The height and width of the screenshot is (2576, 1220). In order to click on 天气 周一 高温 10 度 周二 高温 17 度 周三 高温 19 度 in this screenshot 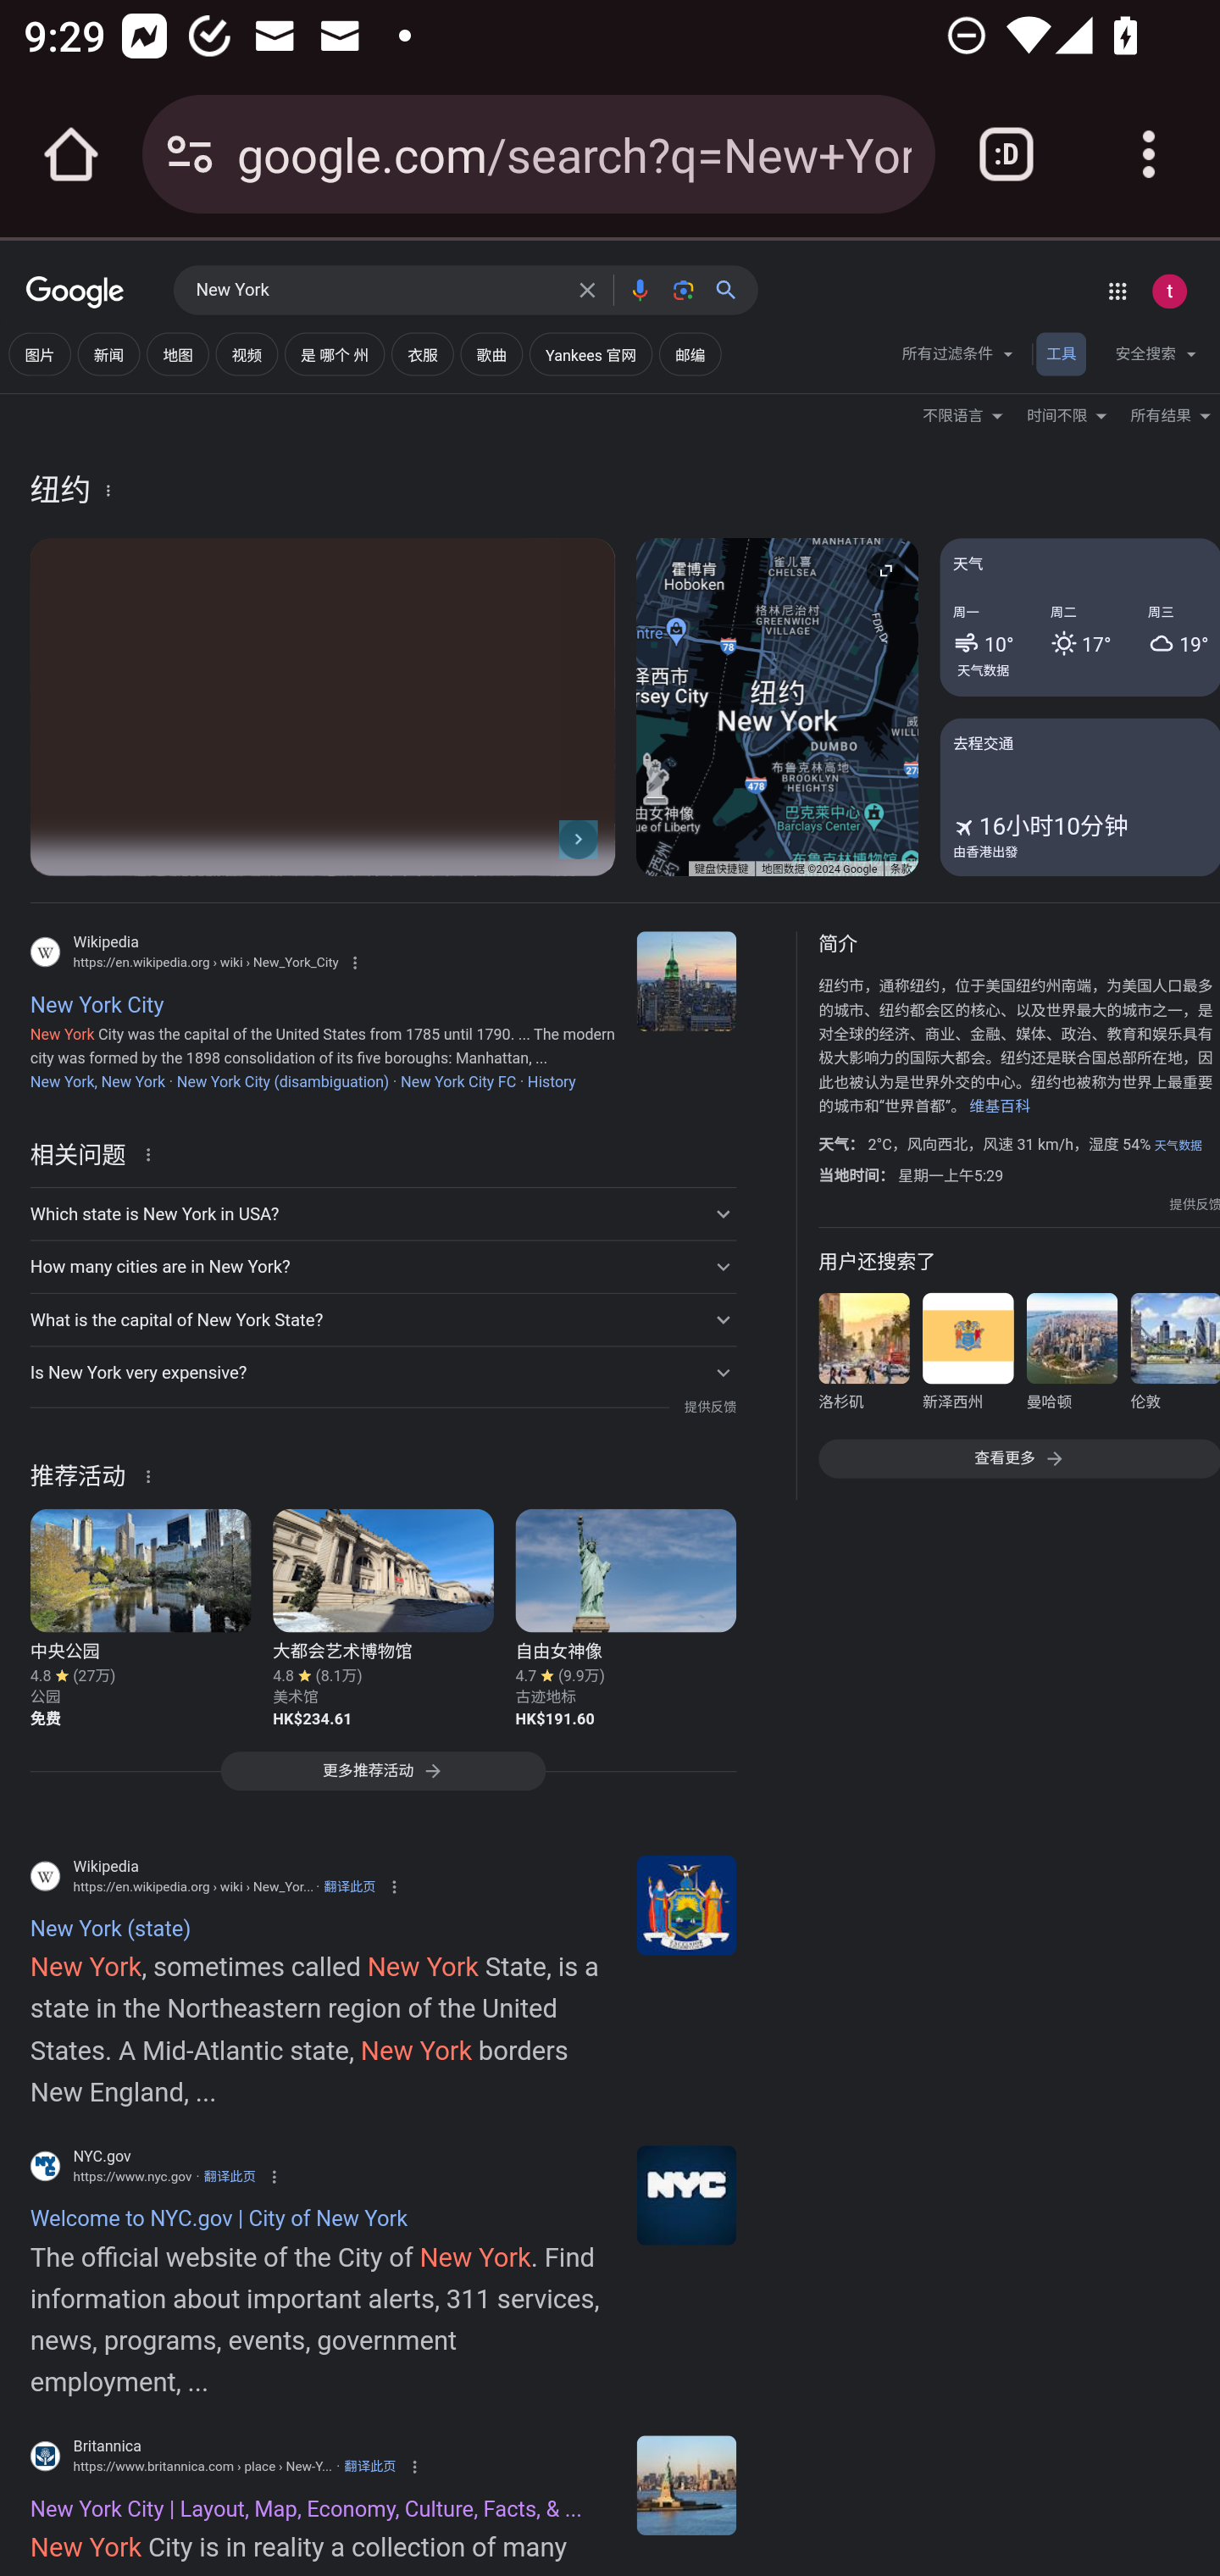, I will do `click(1079, 618)`.